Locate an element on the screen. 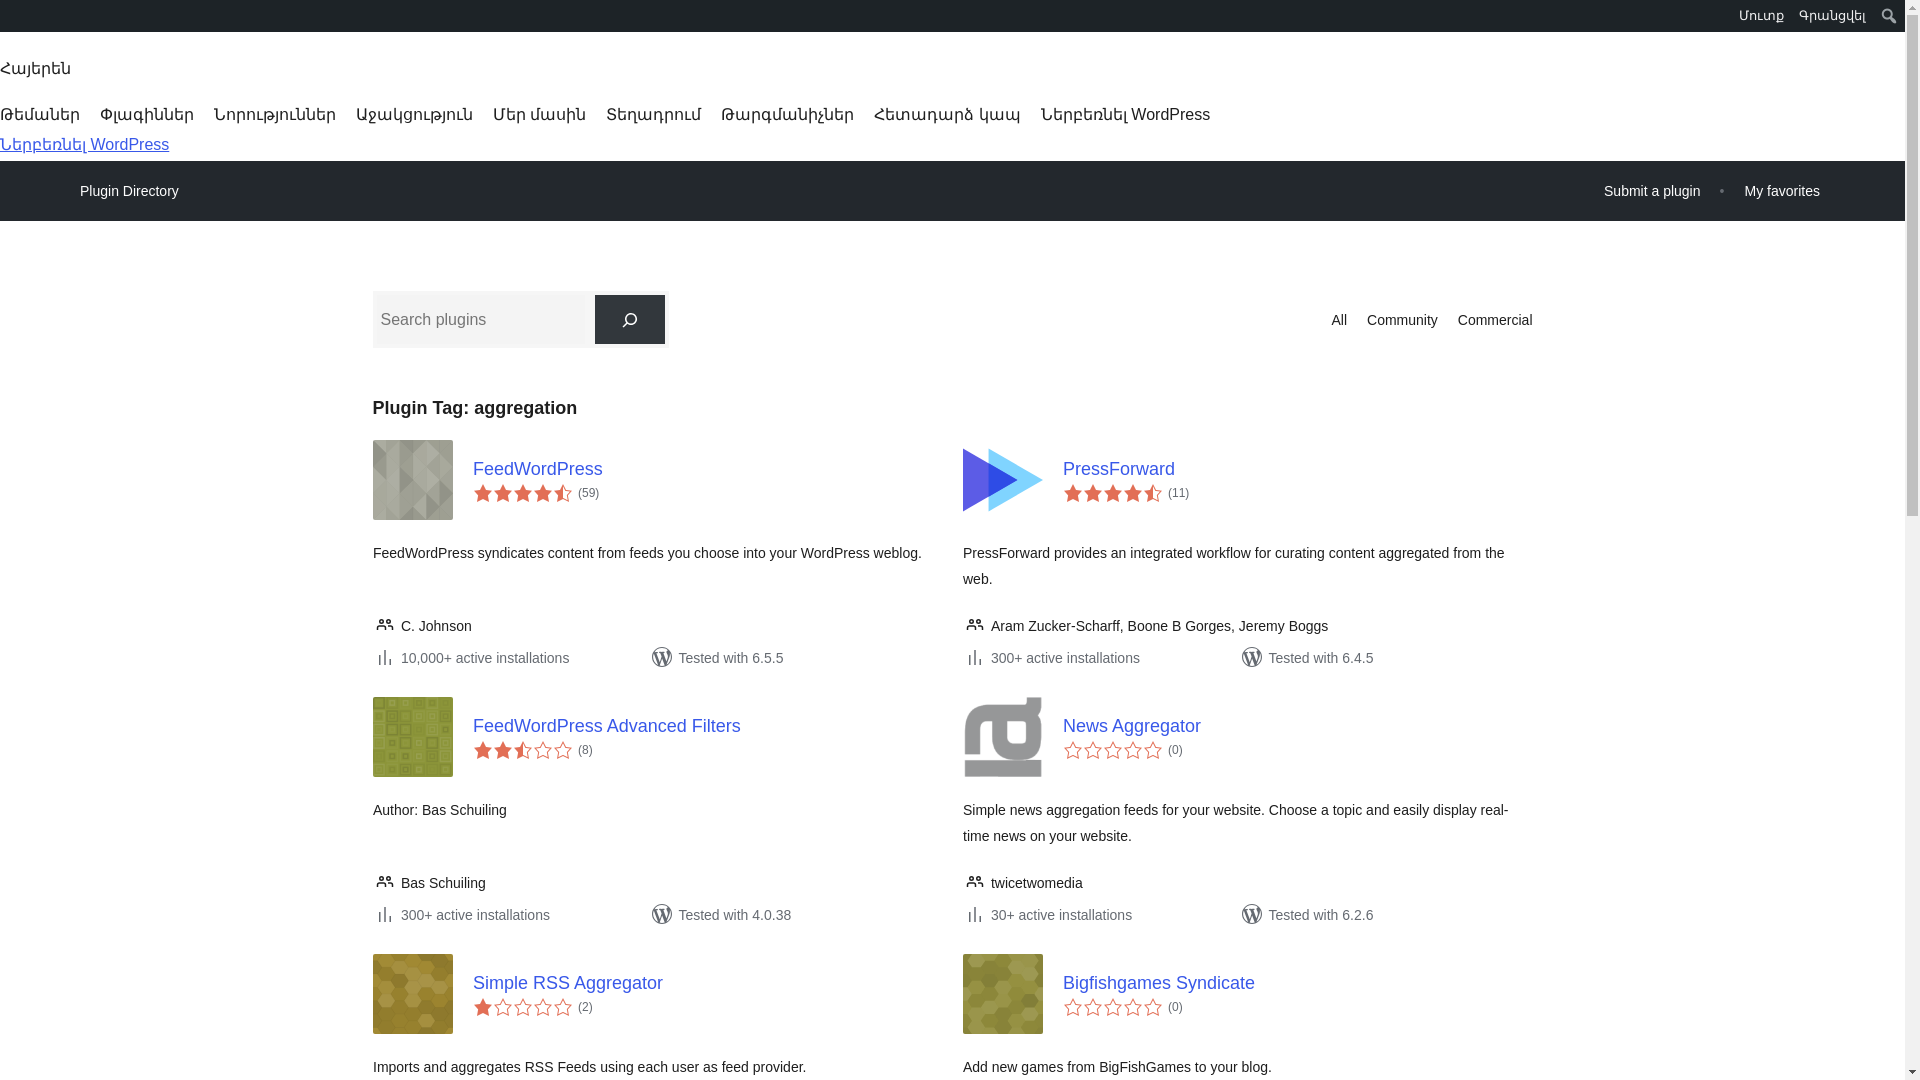  Submit a plugin is located at coordinates (1652, 190).